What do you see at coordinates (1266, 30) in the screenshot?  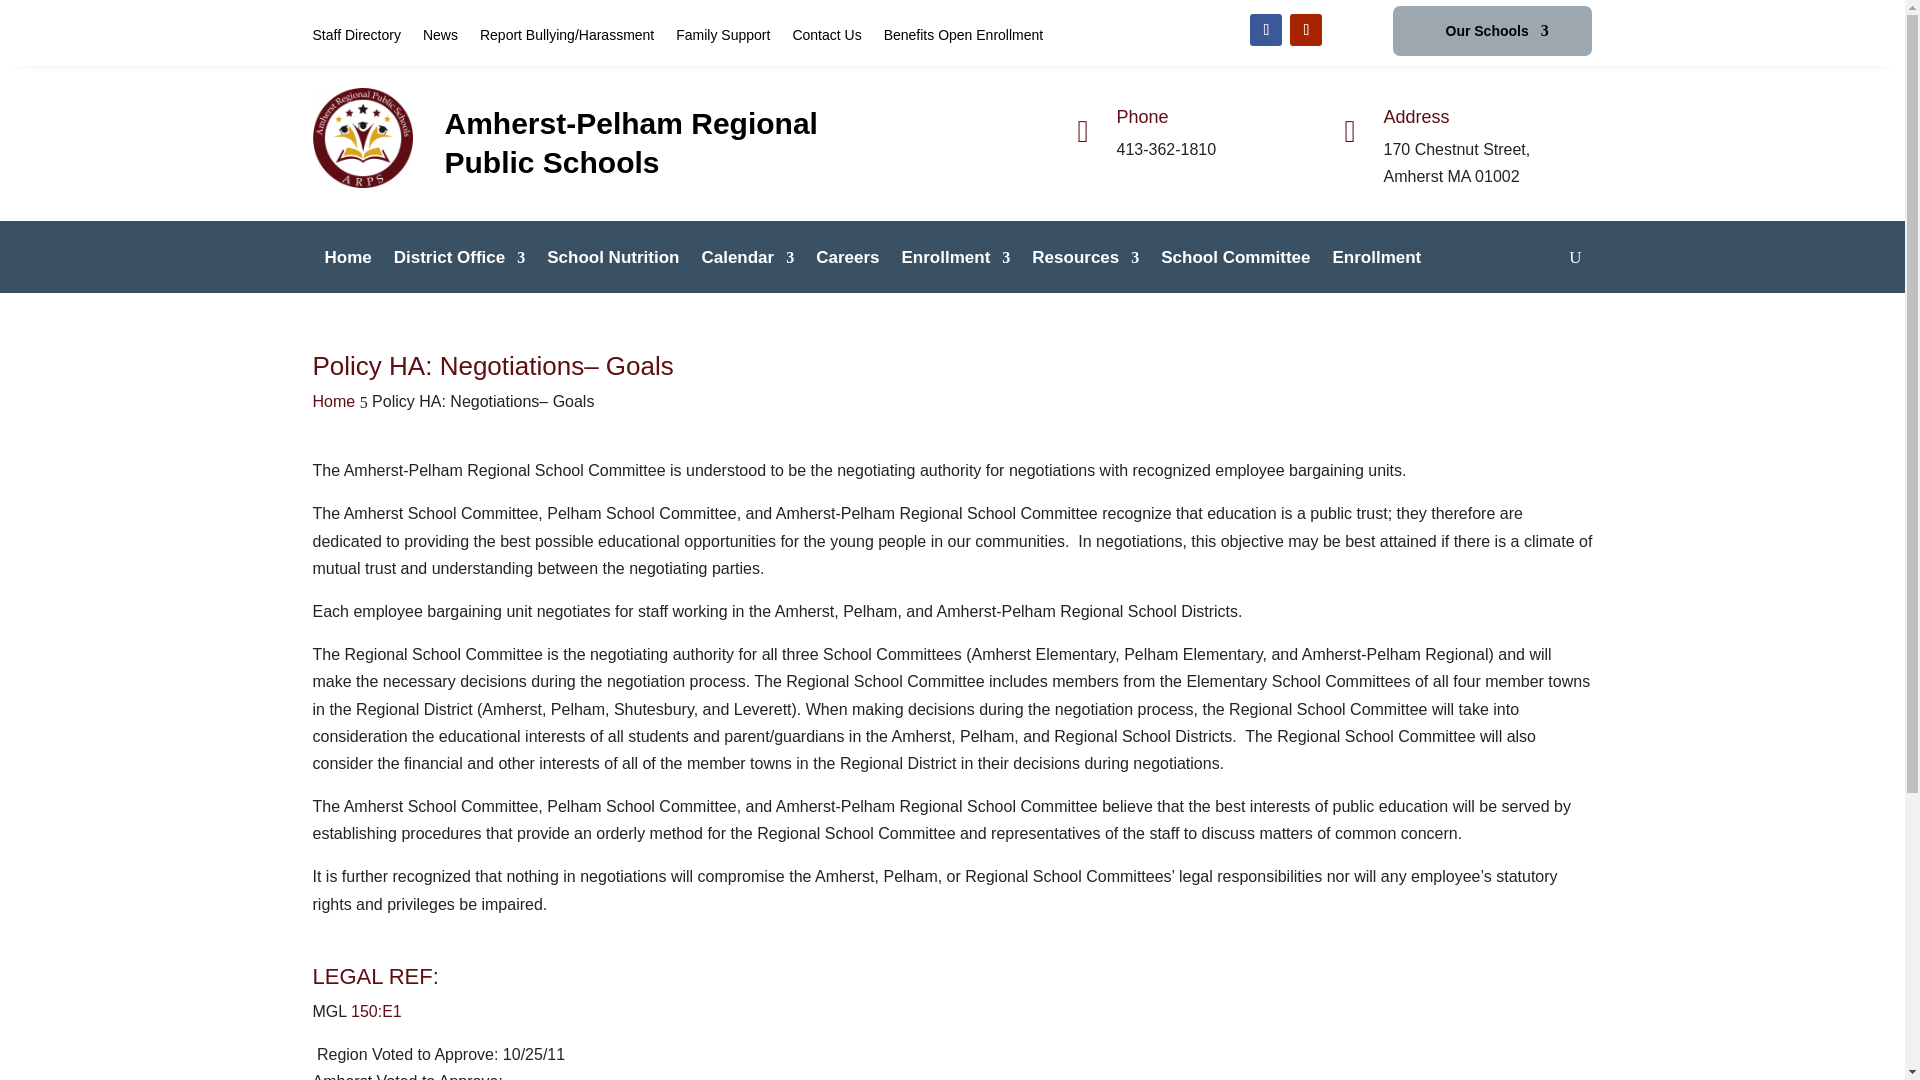 I see `Facebook` at bounding box center [1266, 30].